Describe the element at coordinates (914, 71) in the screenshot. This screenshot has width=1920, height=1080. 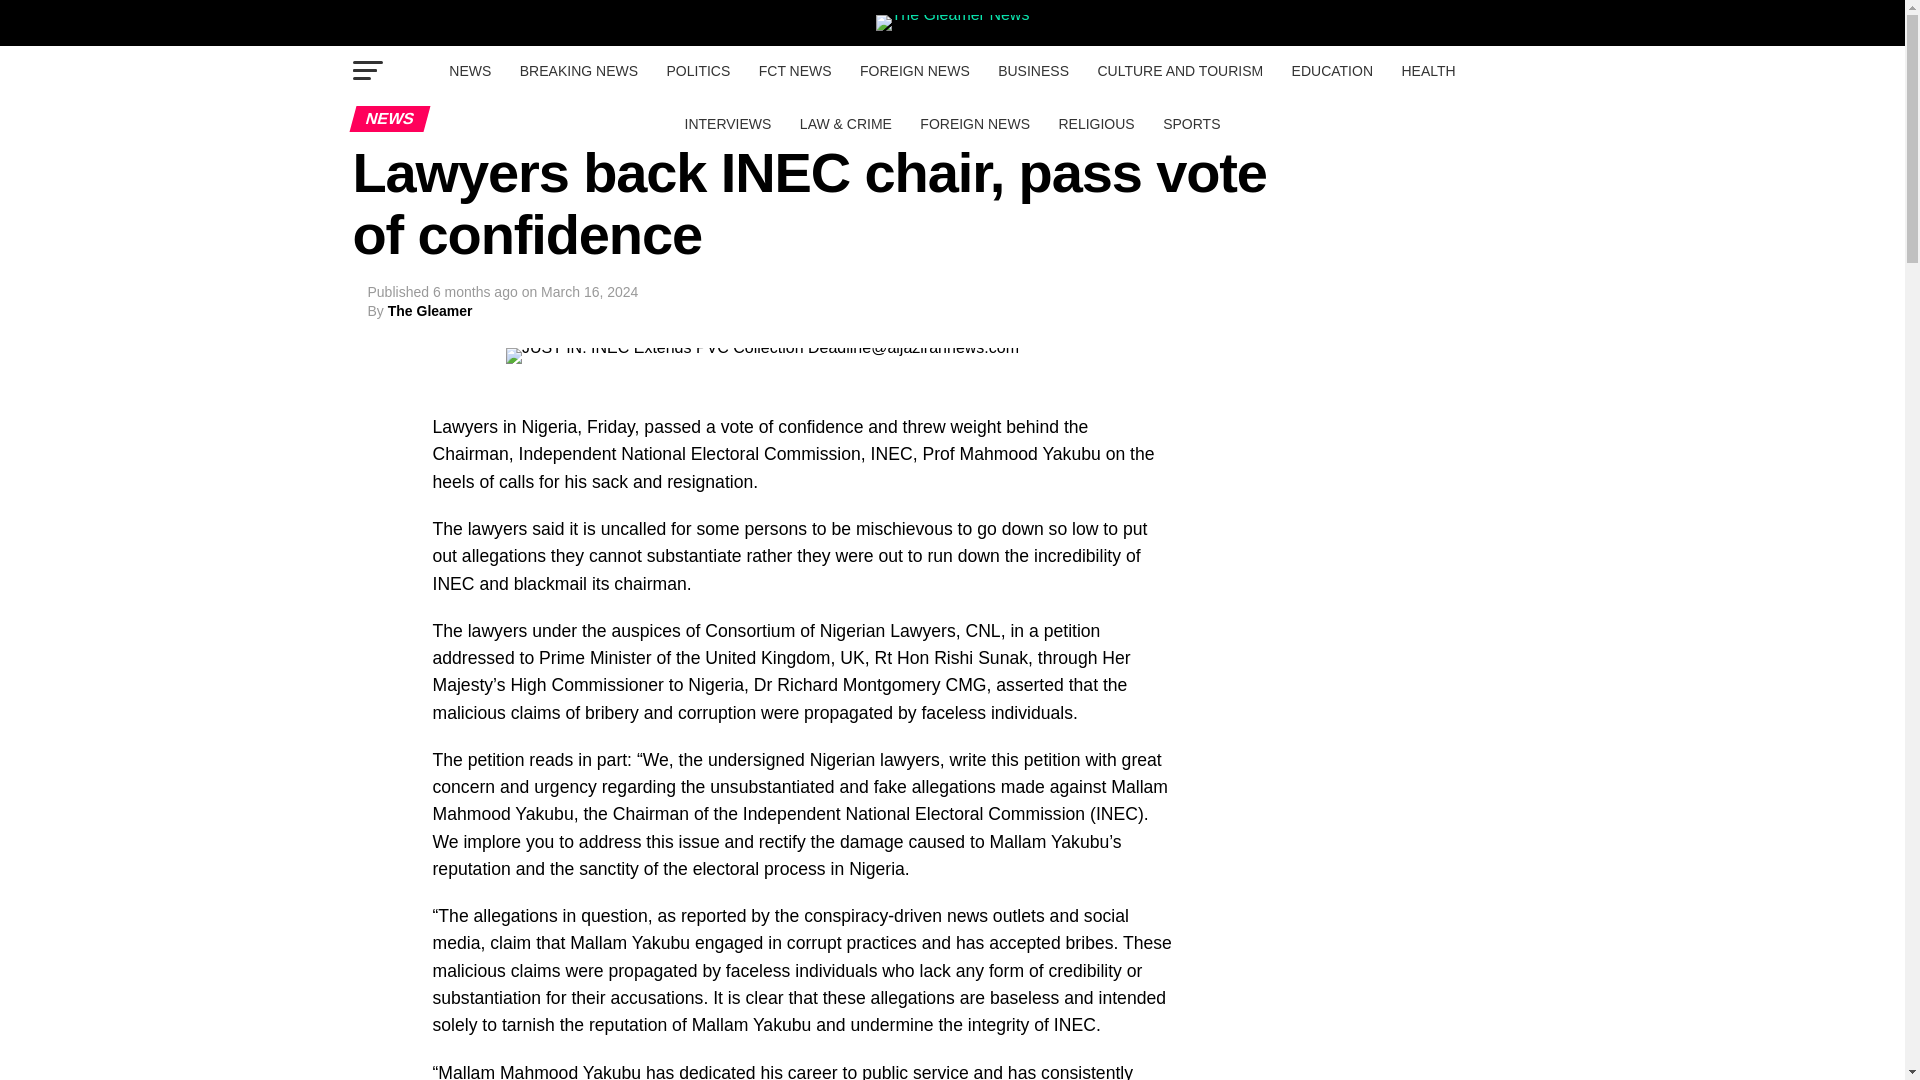
I see `FOREIGN NEWS` at that location.